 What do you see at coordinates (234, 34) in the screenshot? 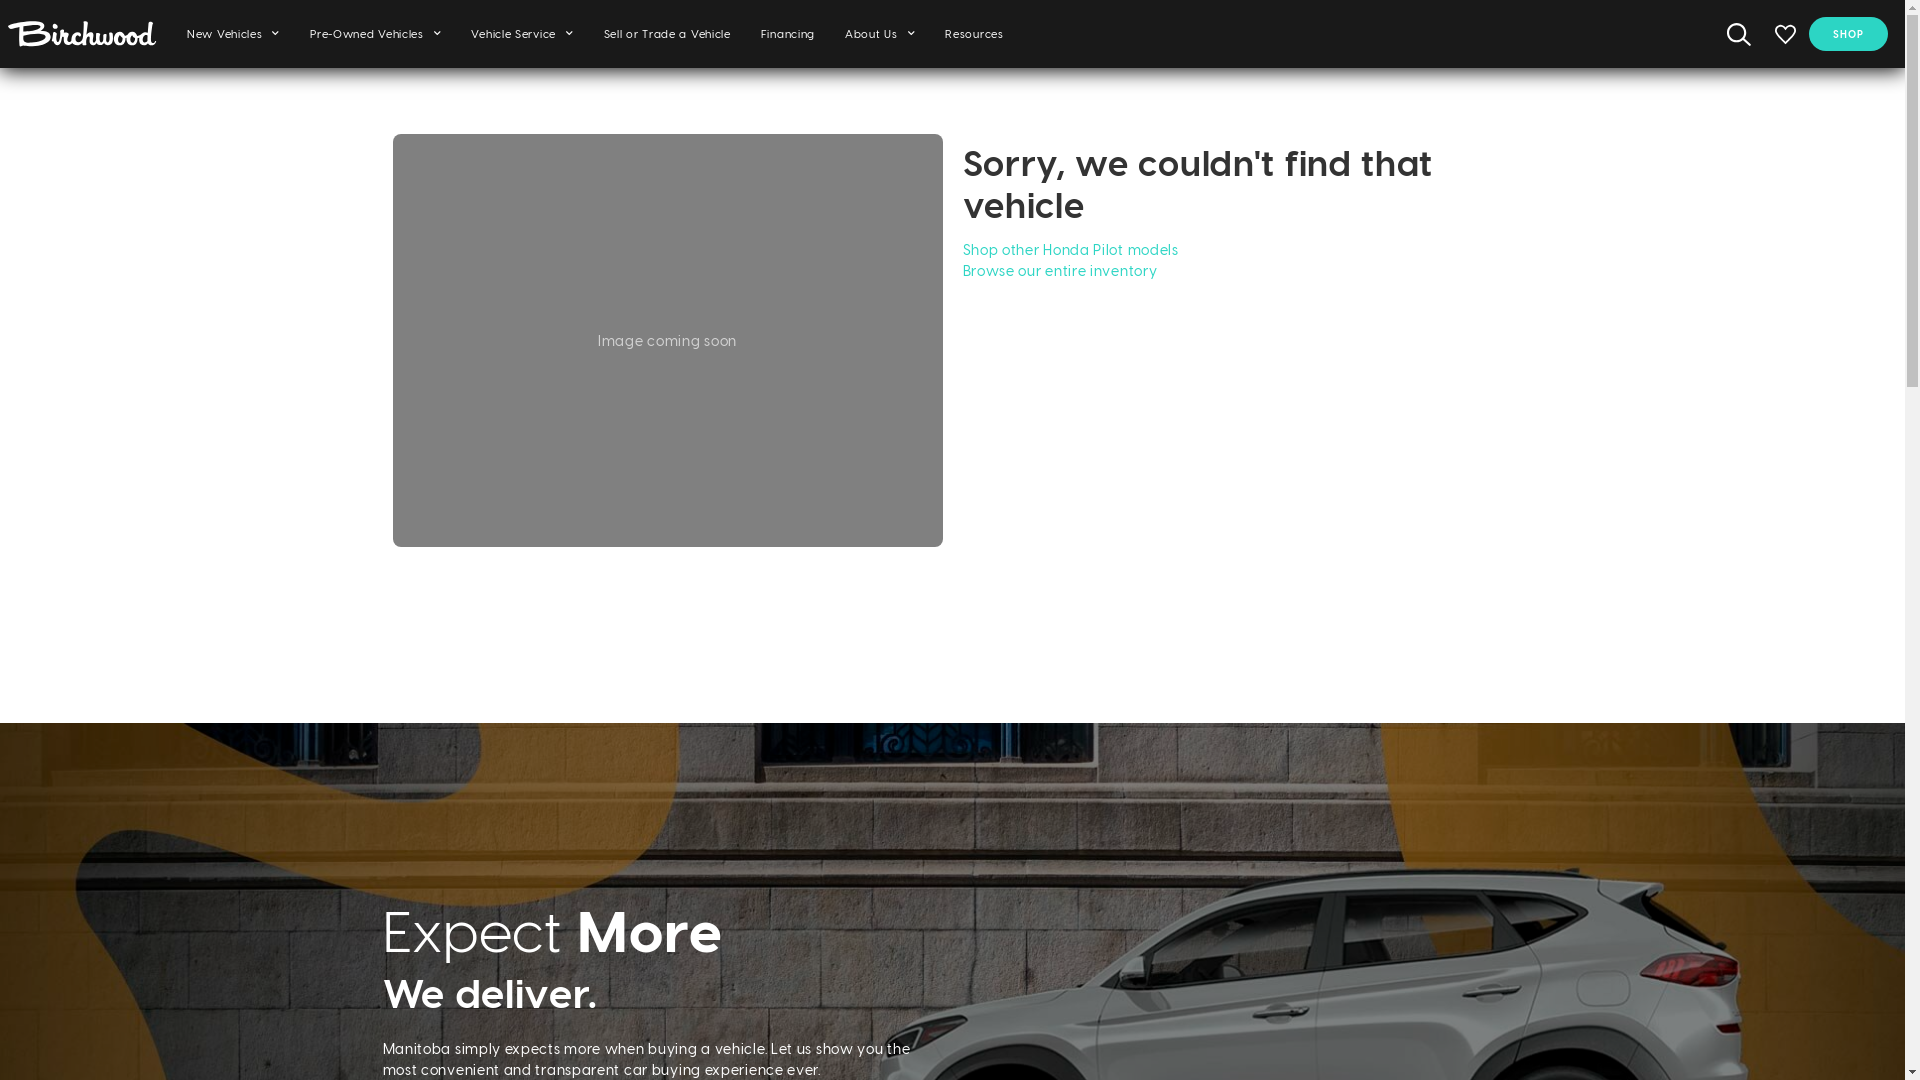
I see `New Vehicles` at bounding box center [234, 34].